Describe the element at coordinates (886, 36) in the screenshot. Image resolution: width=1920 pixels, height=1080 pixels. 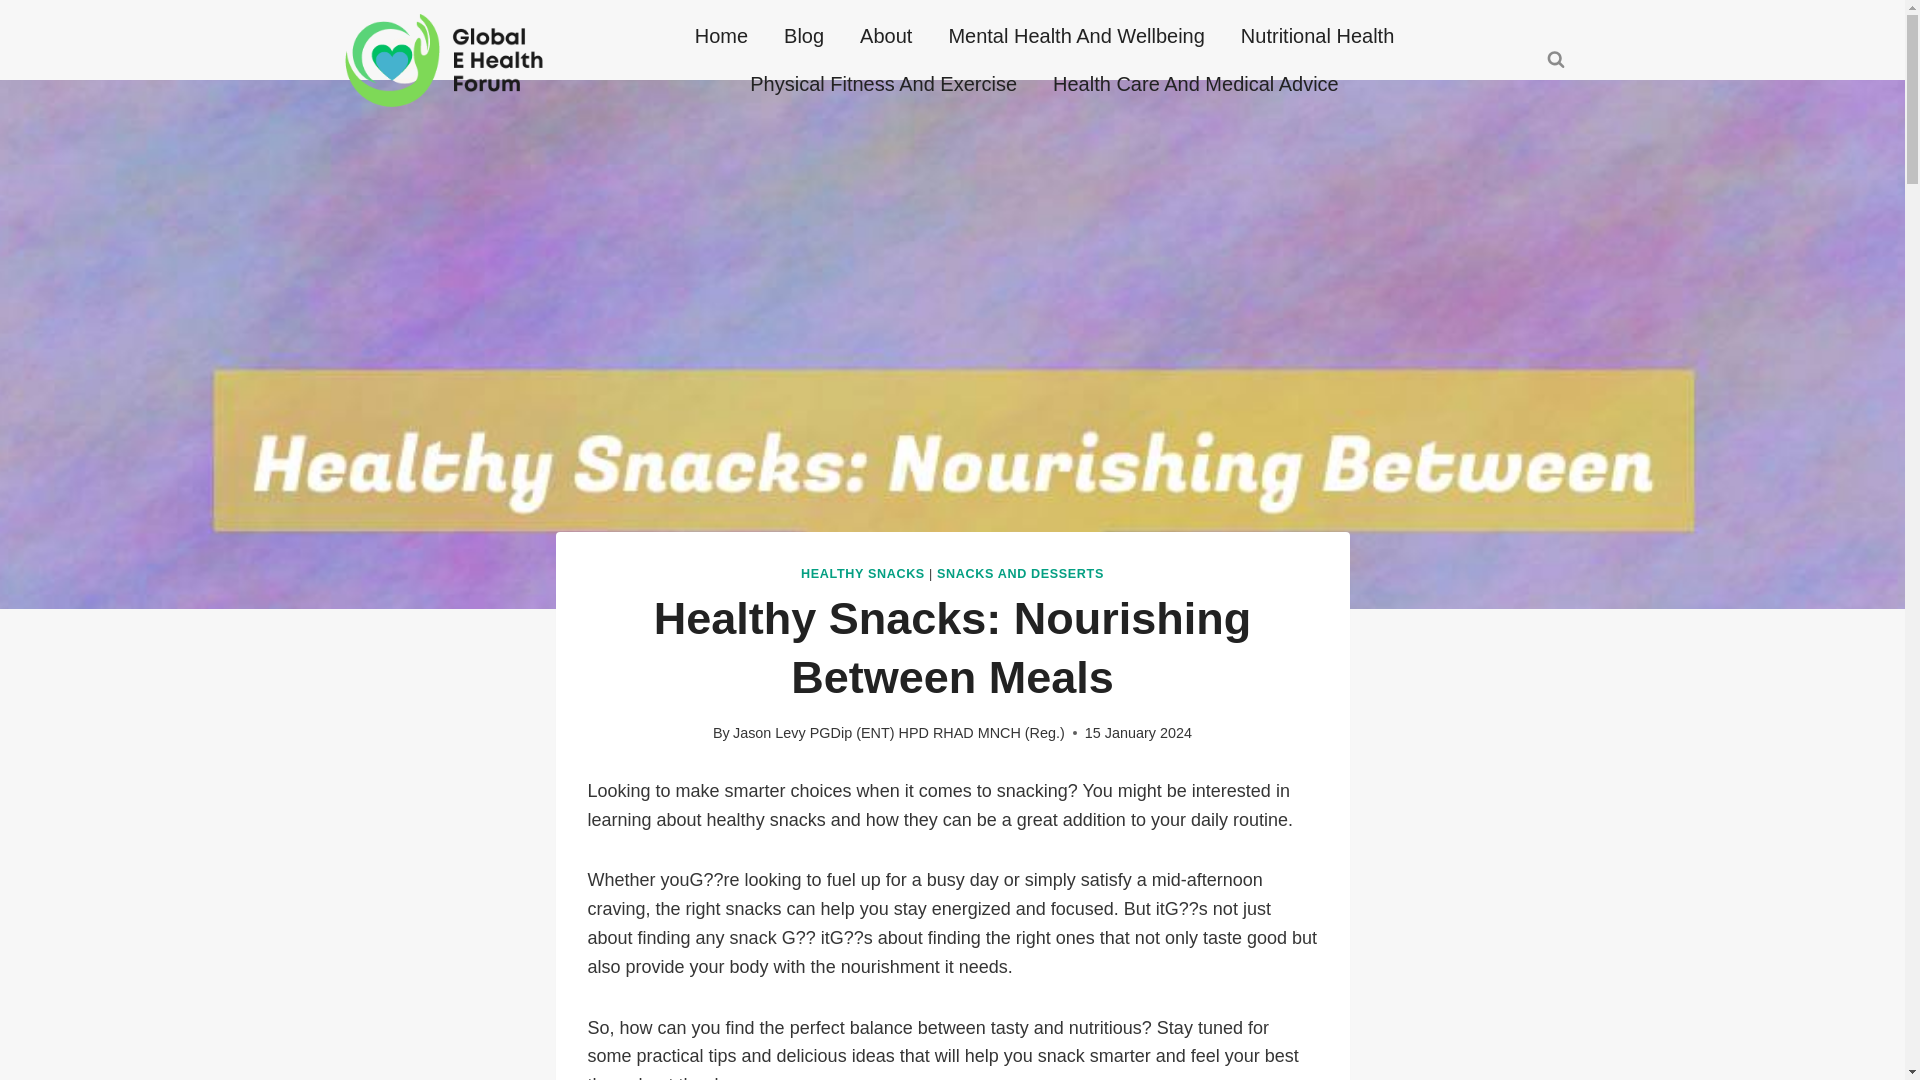
I see `About` at that location.